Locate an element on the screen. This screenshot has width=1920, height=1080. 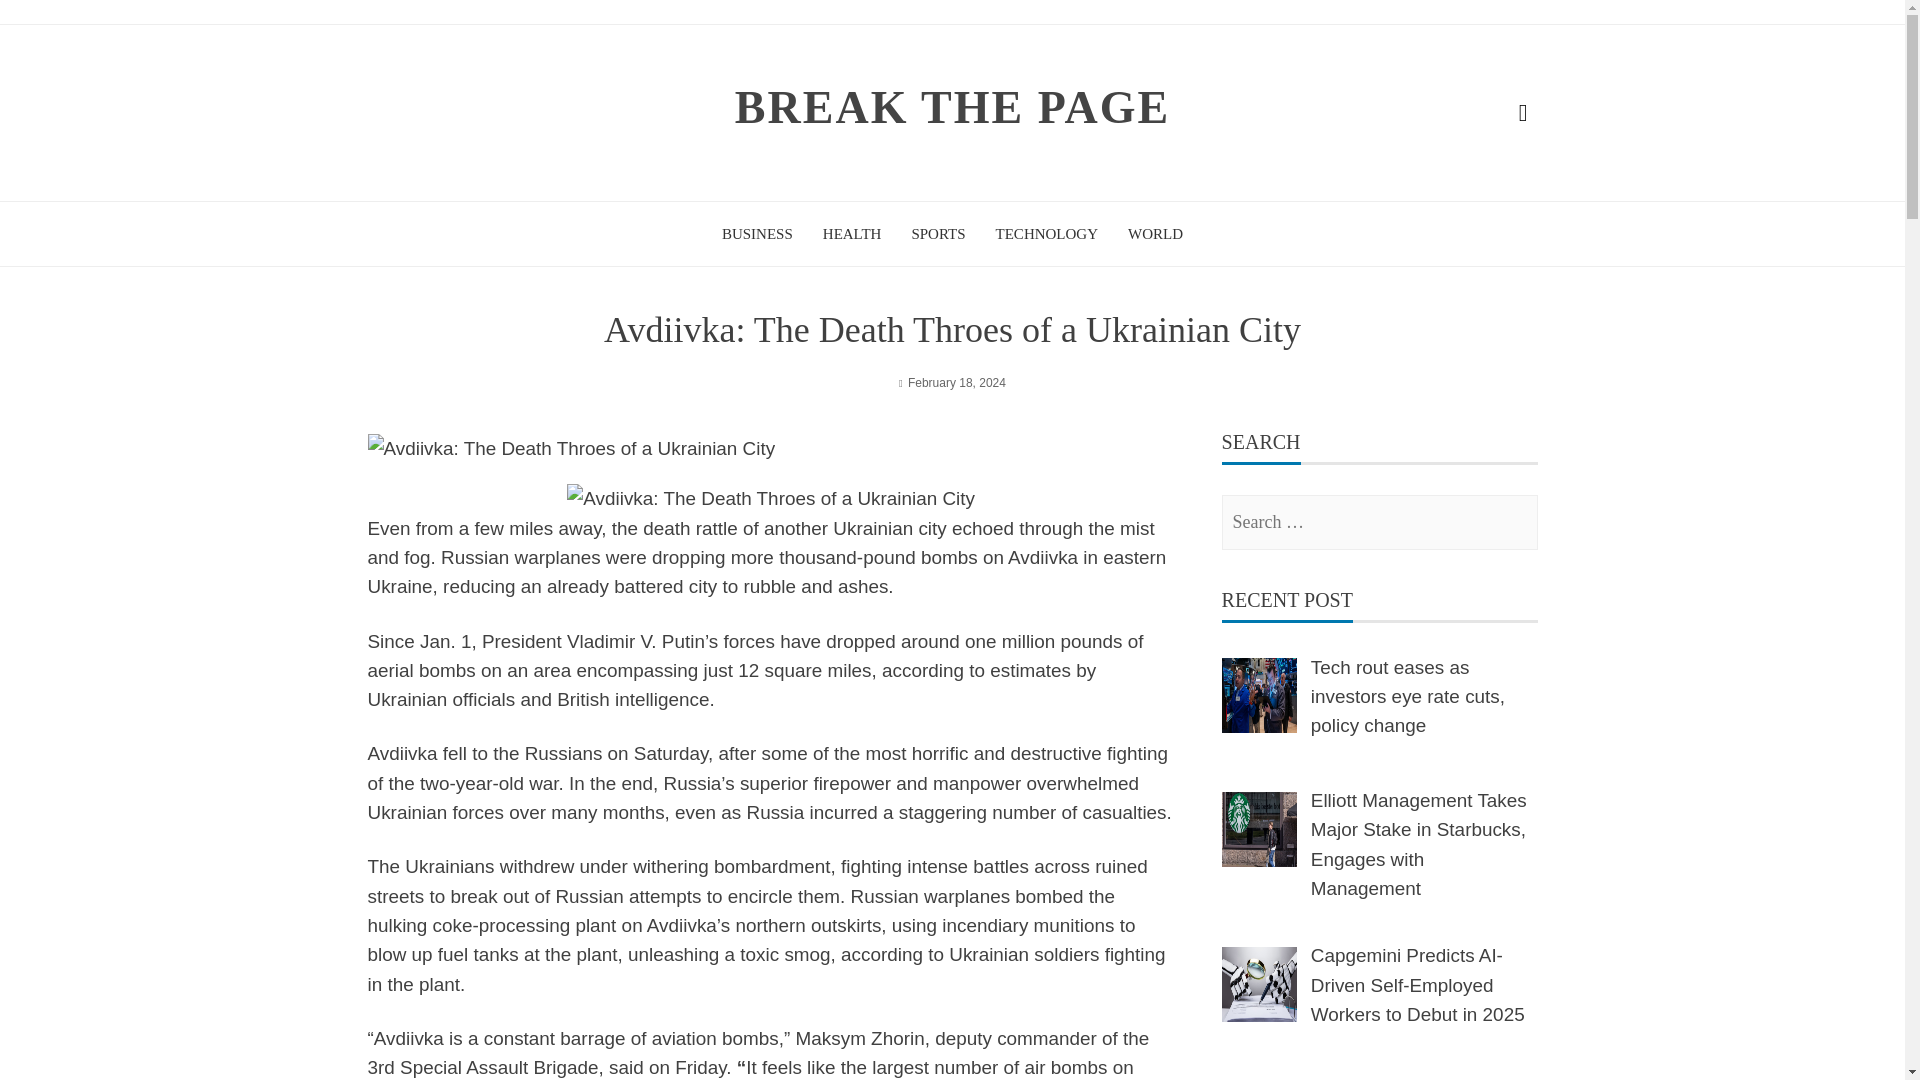
Avdiivka: The Death Throes of a Ukrainian City is located at coordinates (770, 498).